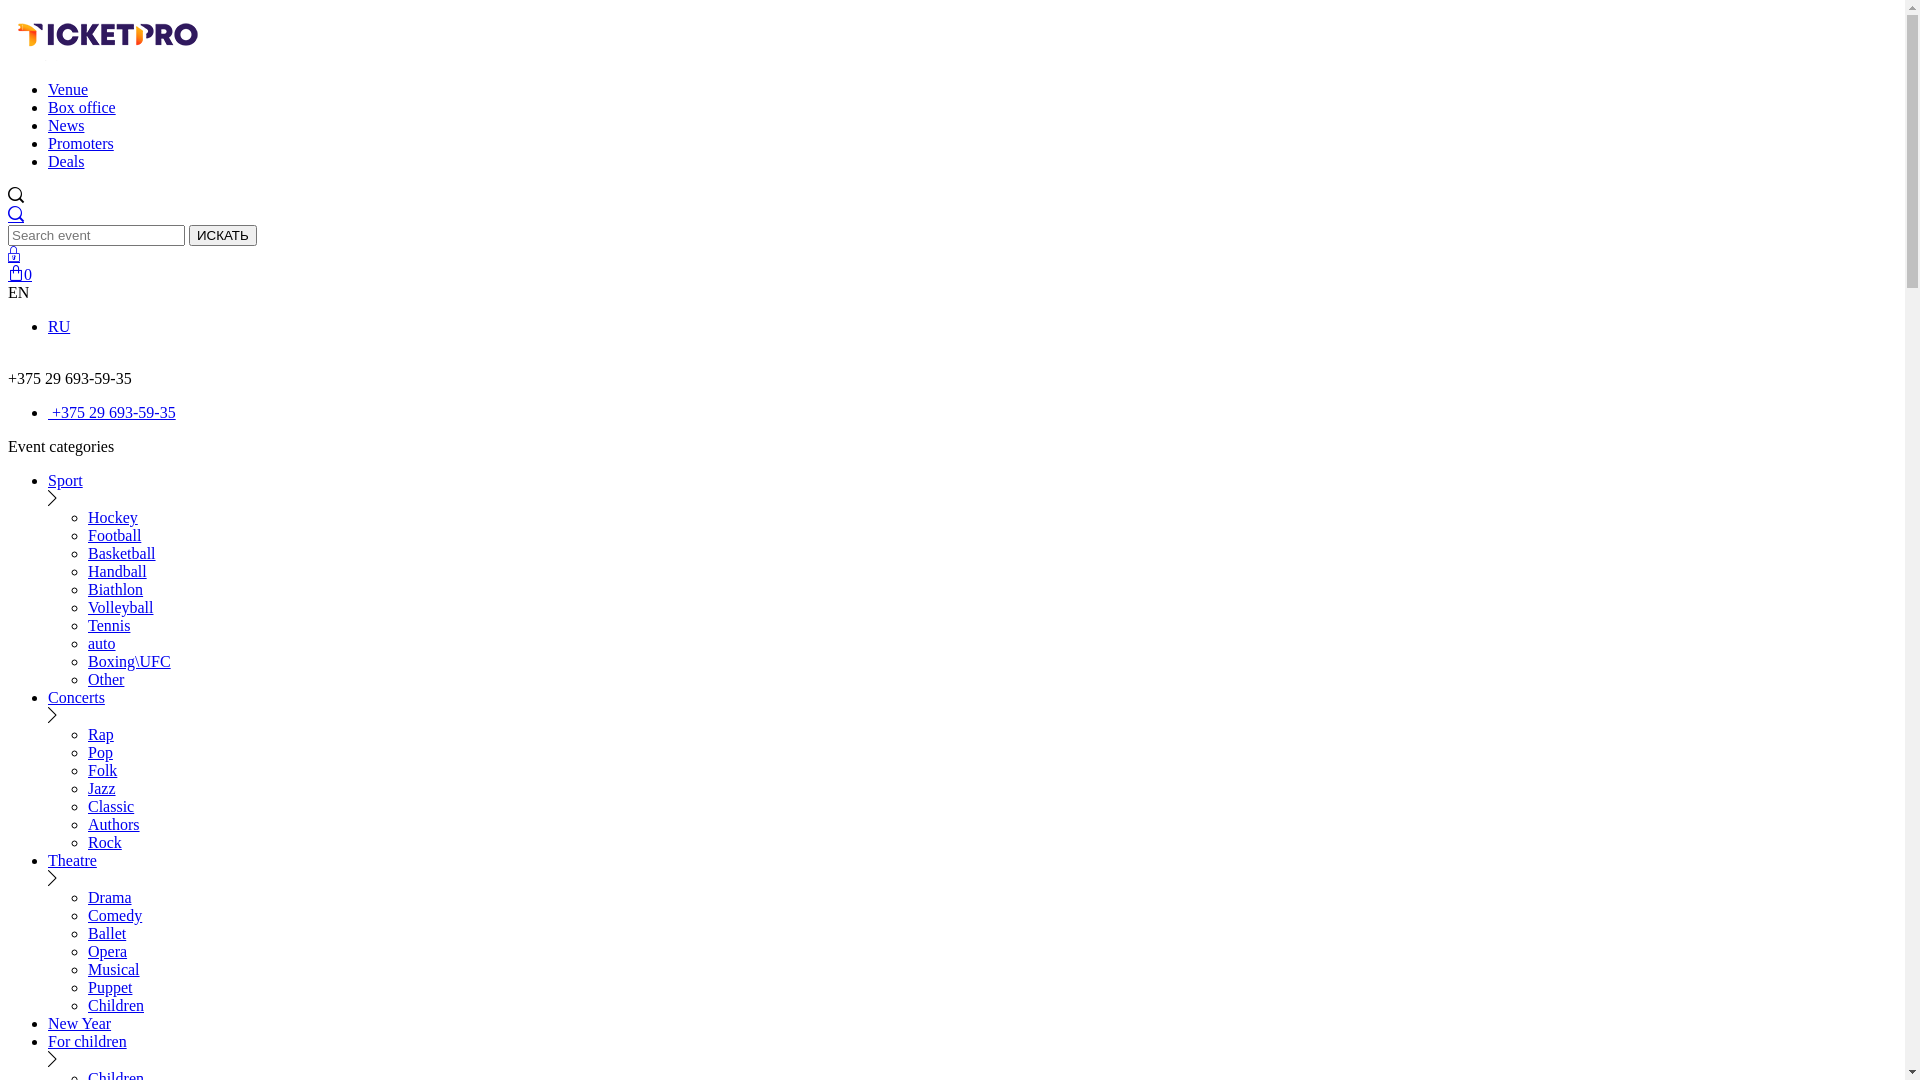 This screenshot has height=1080, width=1920. Describe the element at coordinates (100, 752) in the screenshot. I see `Pop` at that location.